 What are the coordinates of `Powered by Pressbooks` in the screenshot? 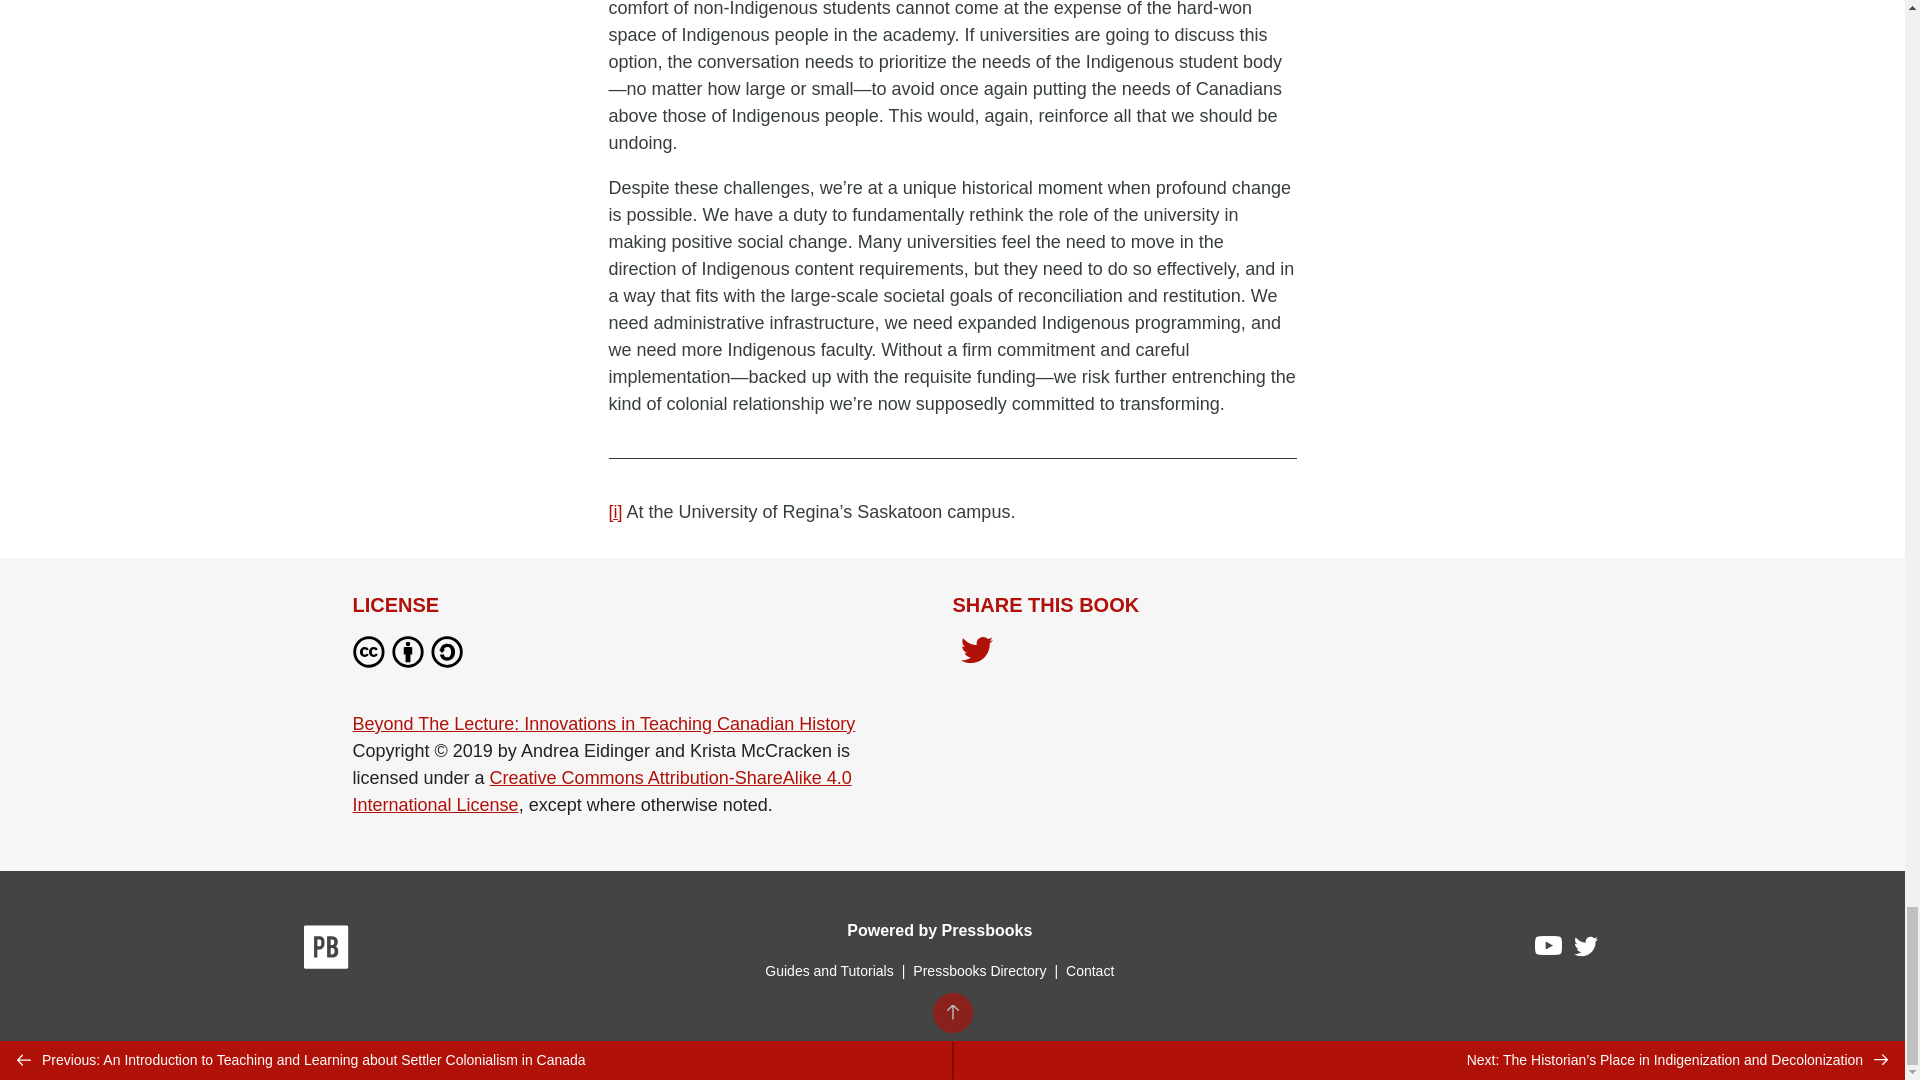 It's located at (939, 930).